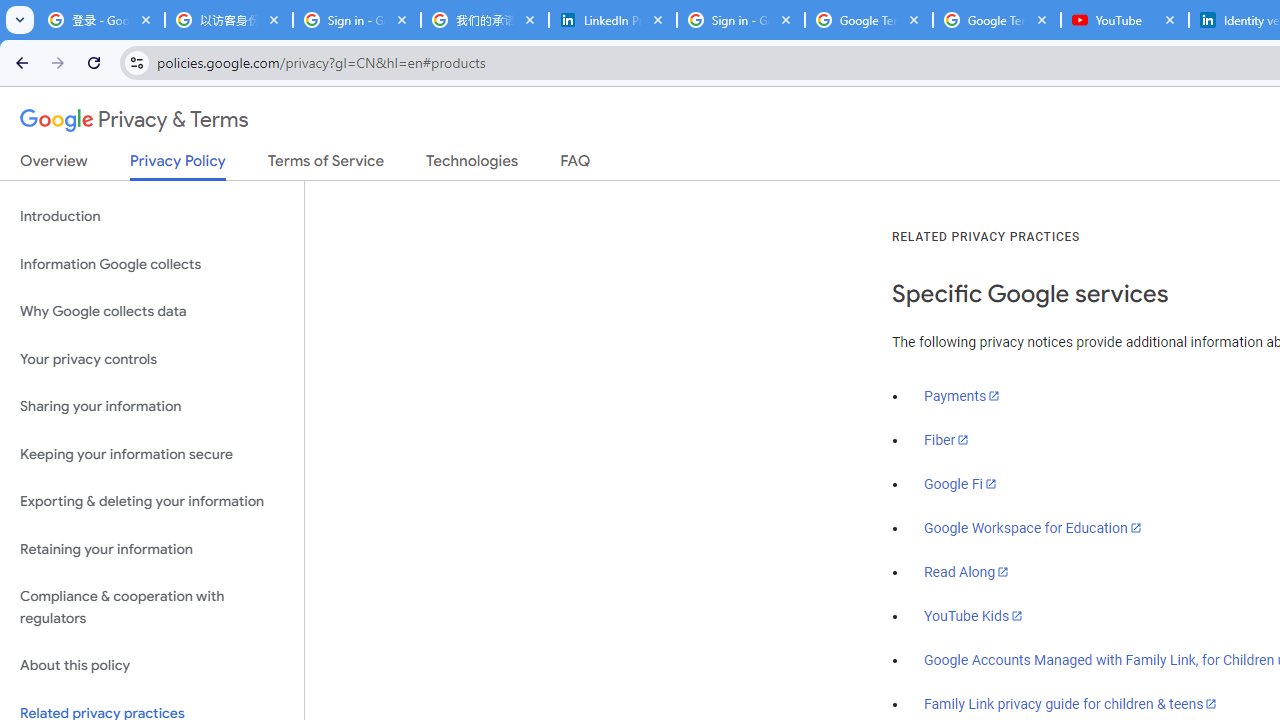  Describe the element at coordinates (54, 165) in the screenshot. I see `Overview` at that location.